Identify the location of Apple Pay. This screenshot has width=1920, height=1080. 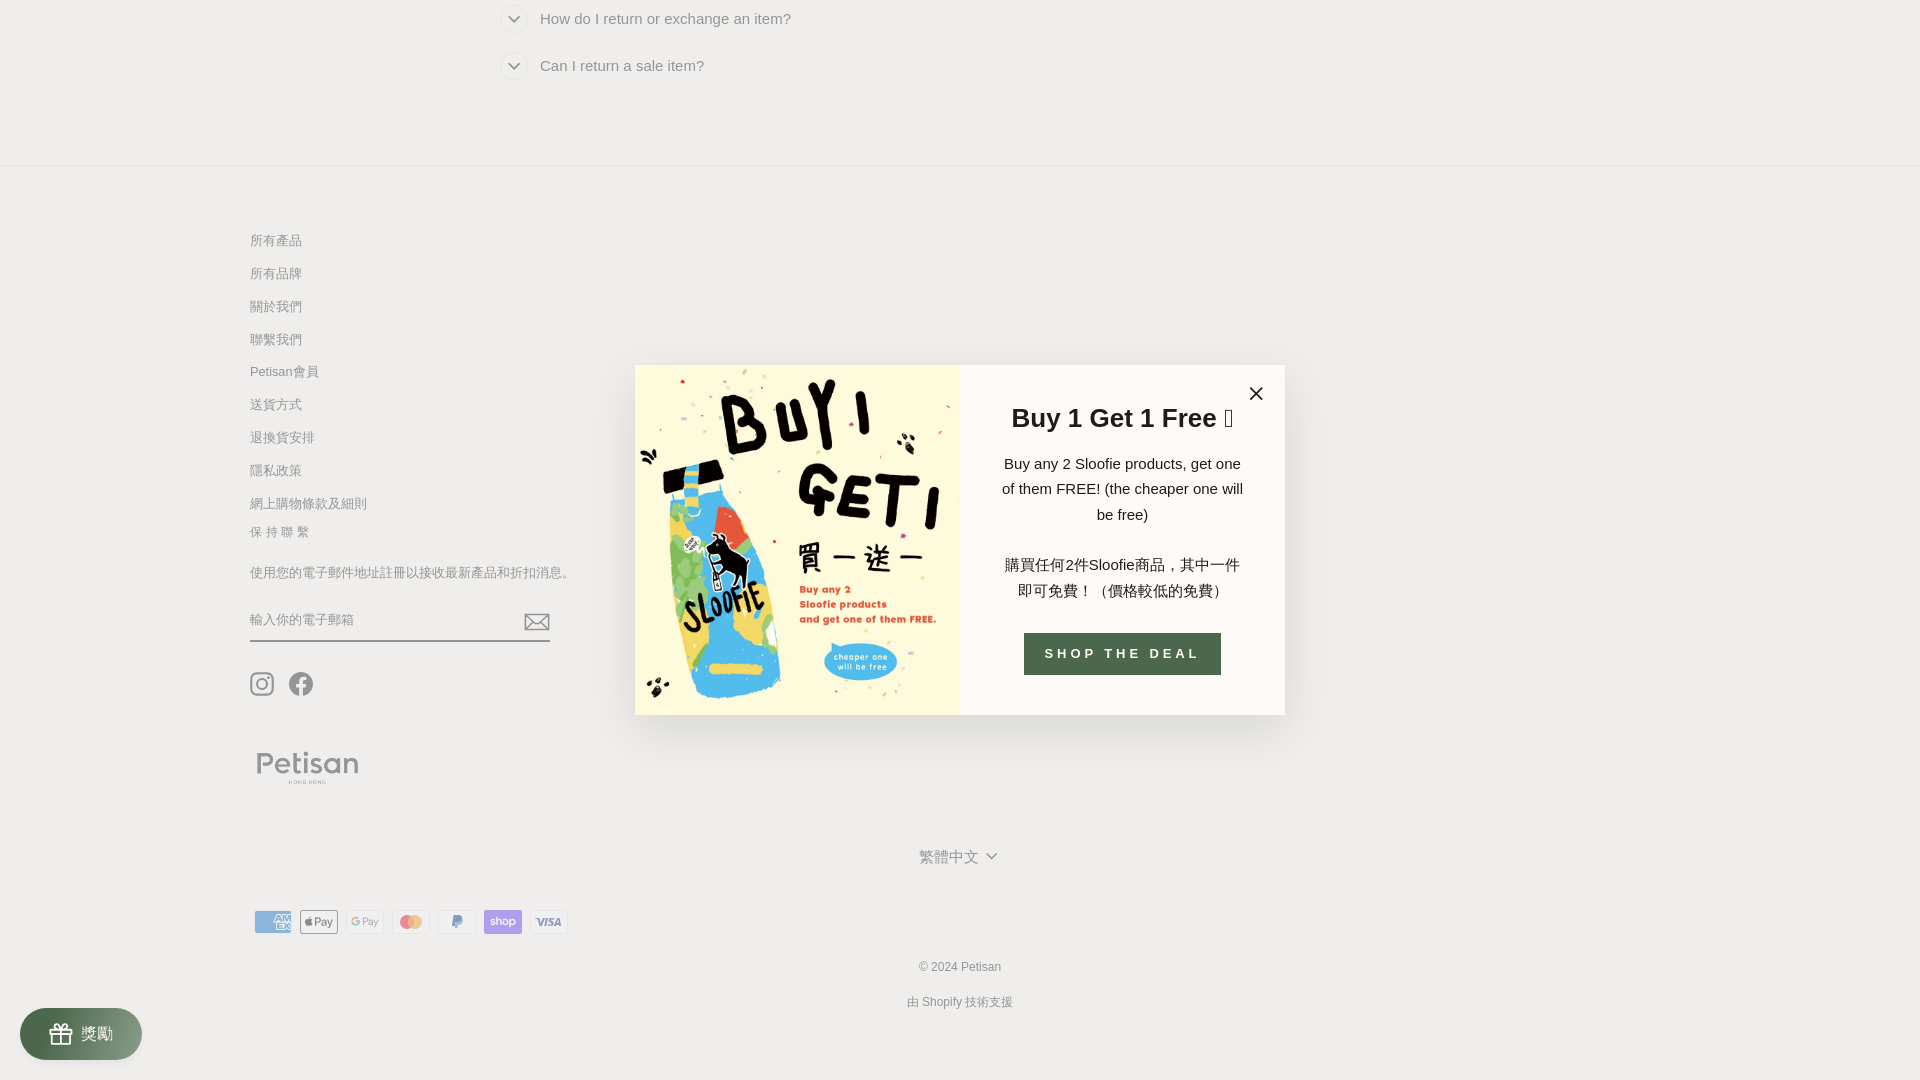
(318, 922).